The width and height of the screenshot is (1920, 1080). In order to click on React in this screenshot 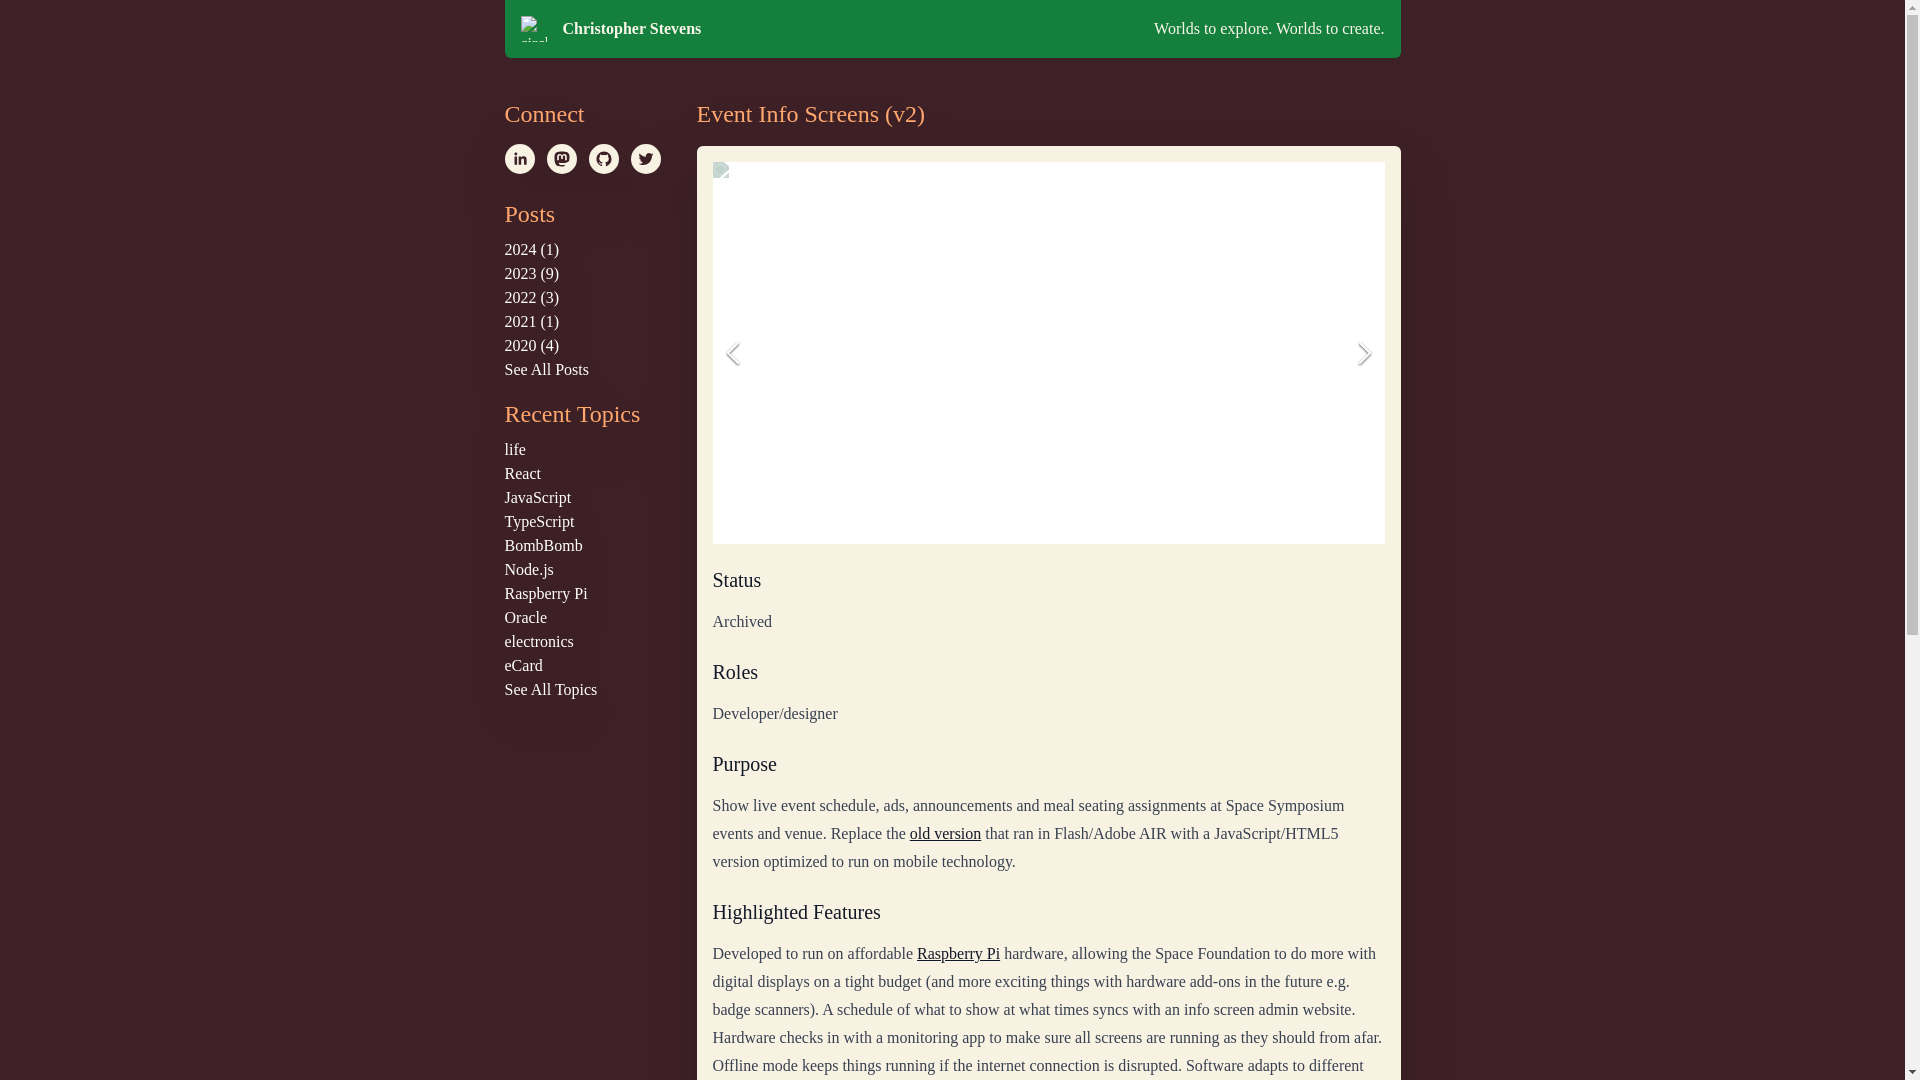, I will do `click(521, 473)`.